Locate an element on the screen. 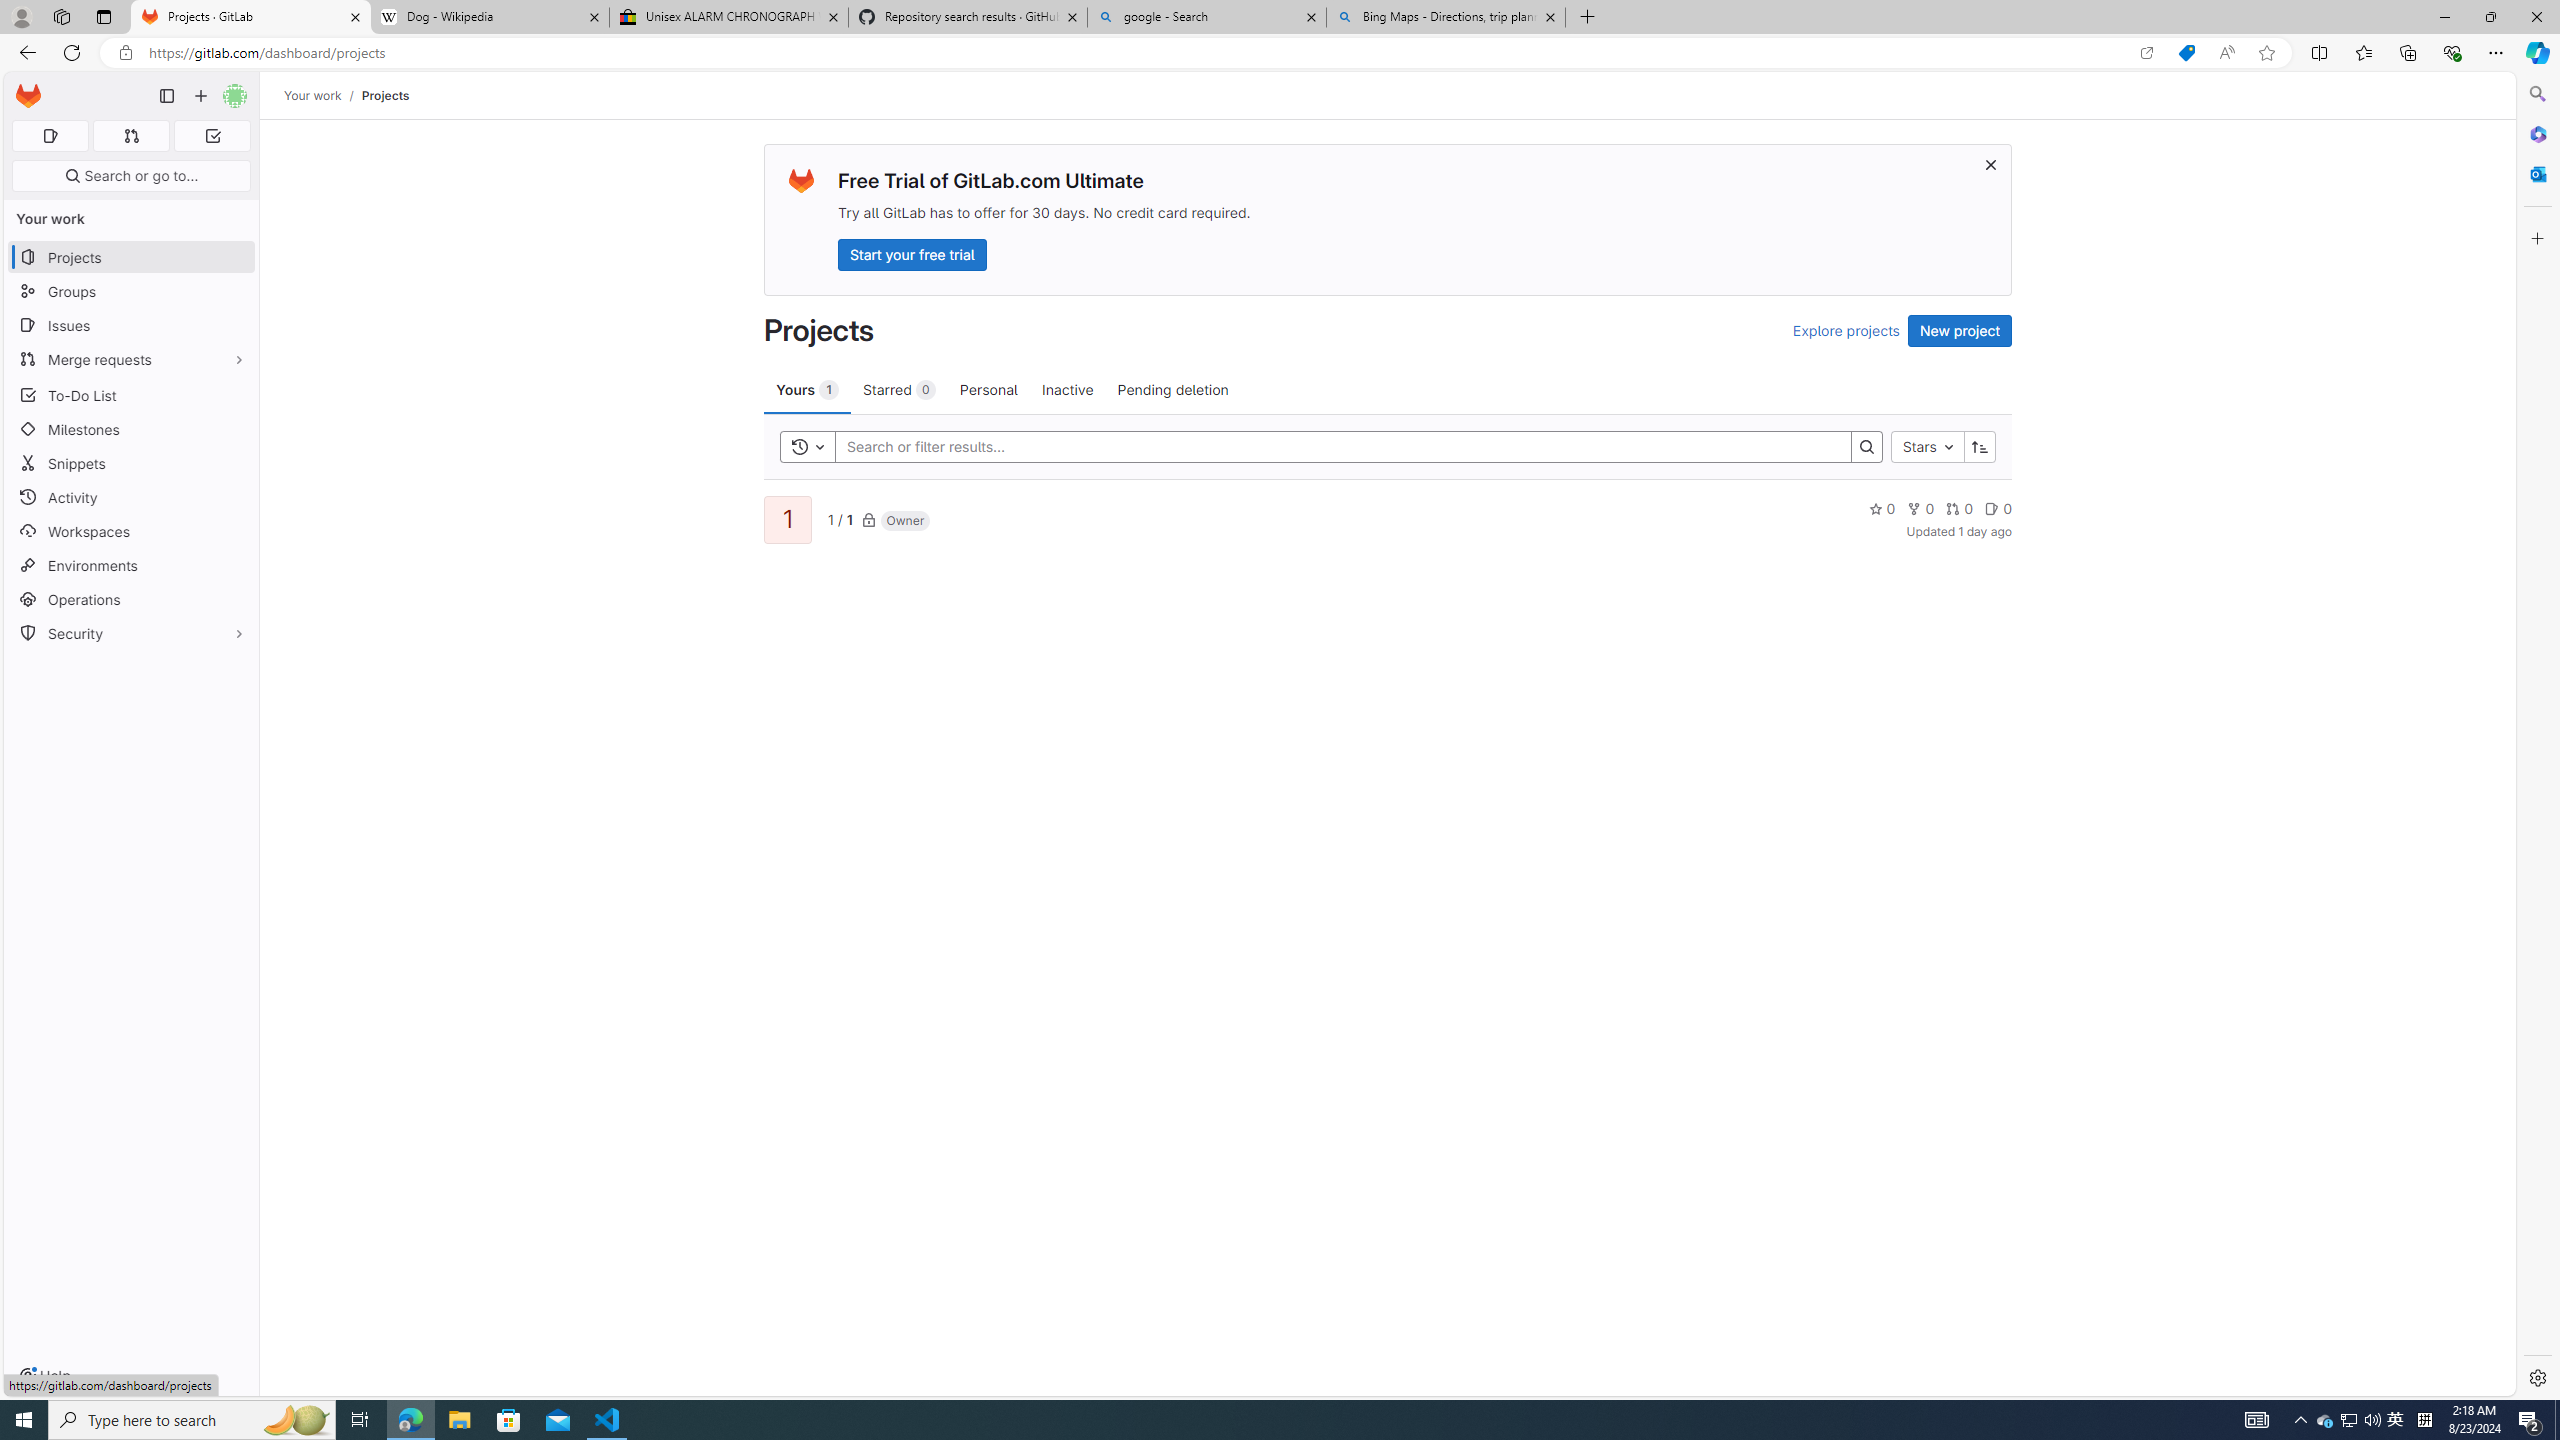 The height and width of the screenshot is (1440, 2560). Create new... is located at coordinates (200, 96).